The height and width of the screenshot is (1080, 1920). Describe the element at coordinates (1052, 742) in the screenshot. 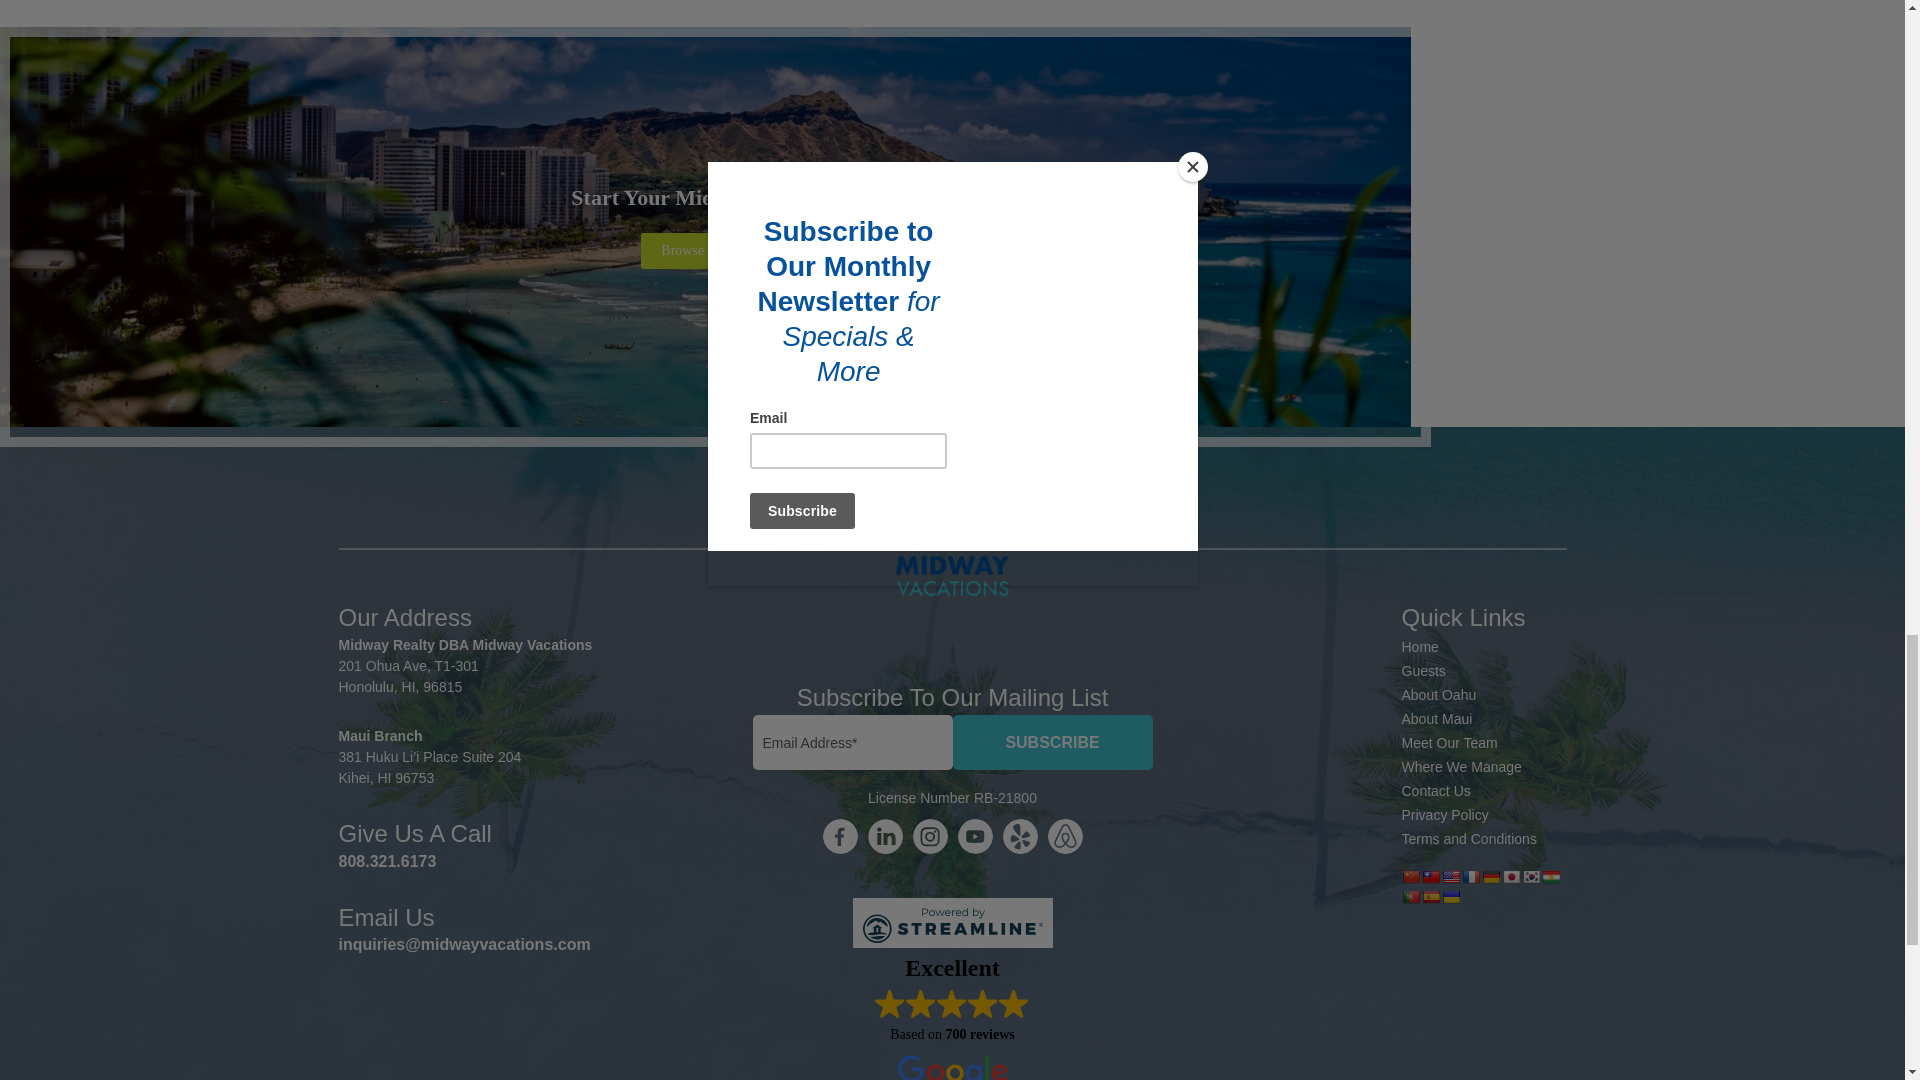

I see `Subscribe` at that location.